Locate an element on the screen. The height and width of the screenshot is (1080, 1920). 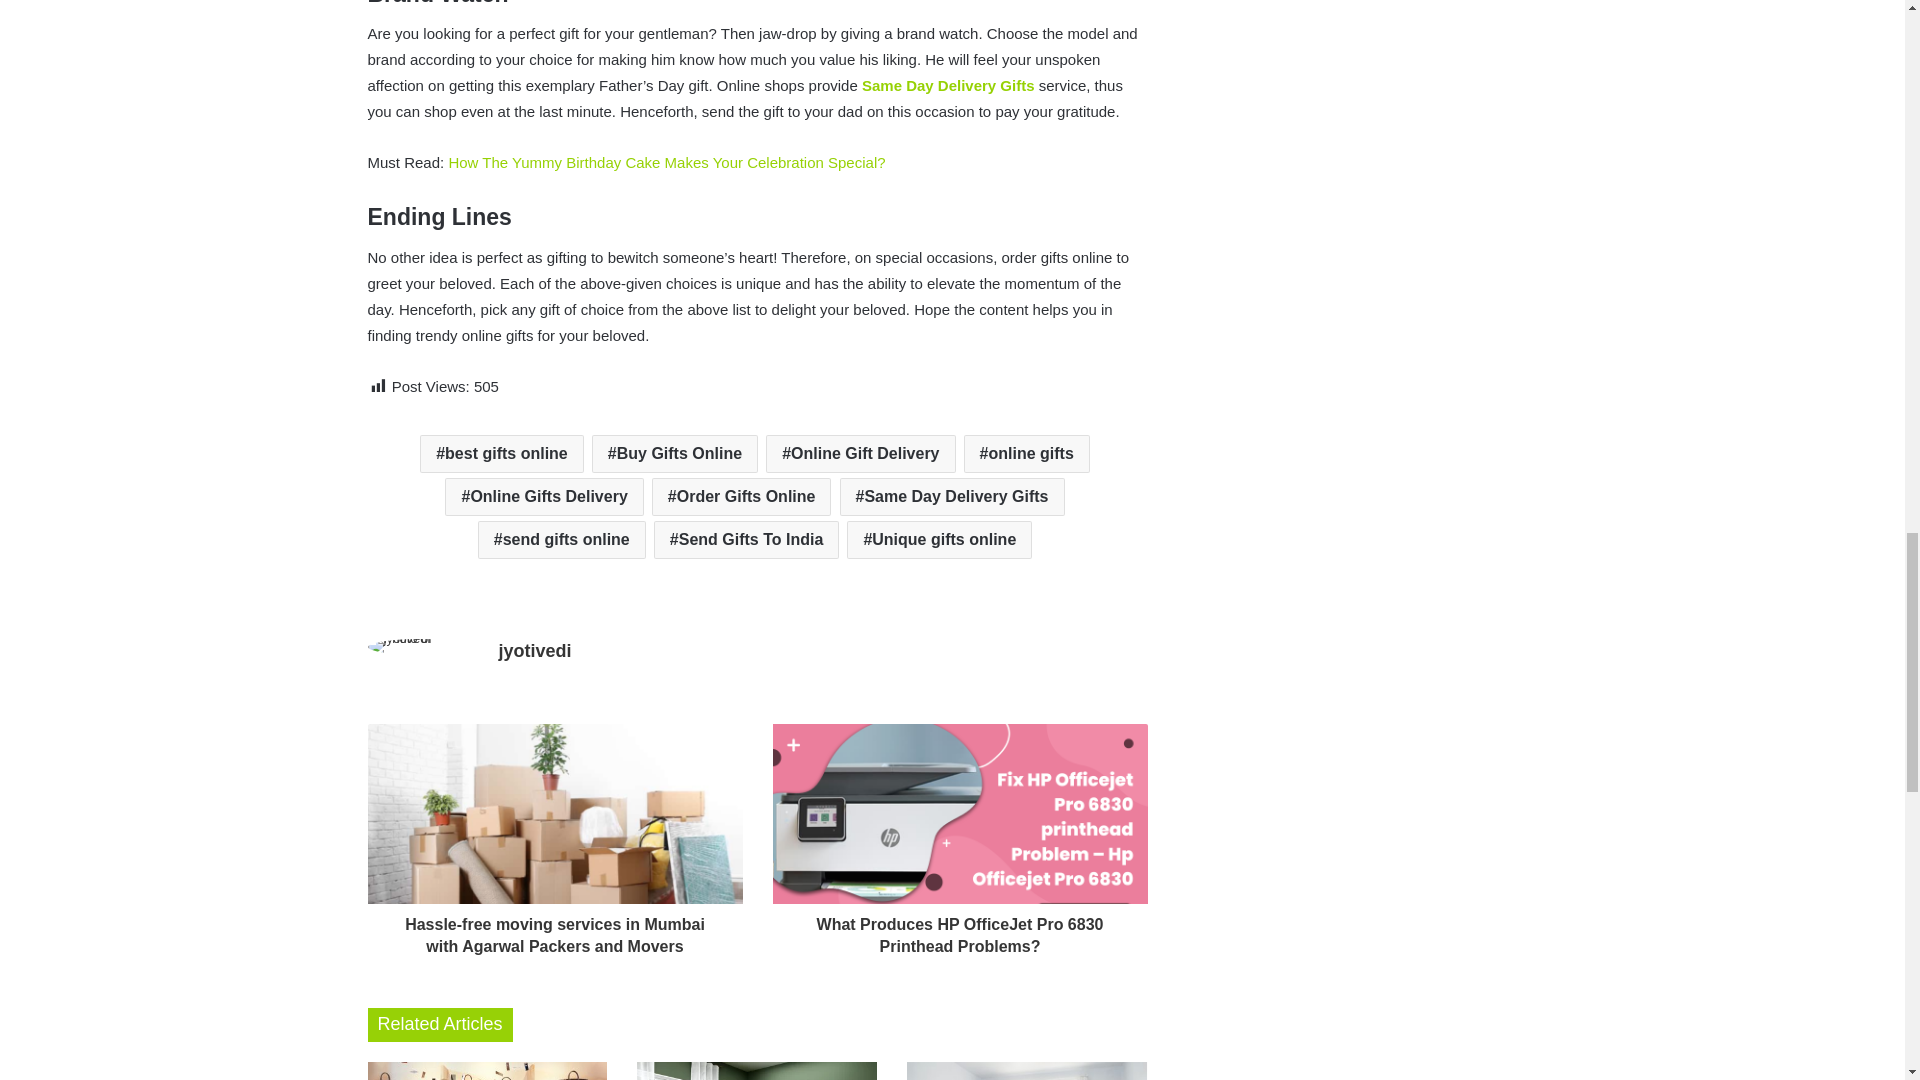
send gifts online is located at coordinates (562, 540).